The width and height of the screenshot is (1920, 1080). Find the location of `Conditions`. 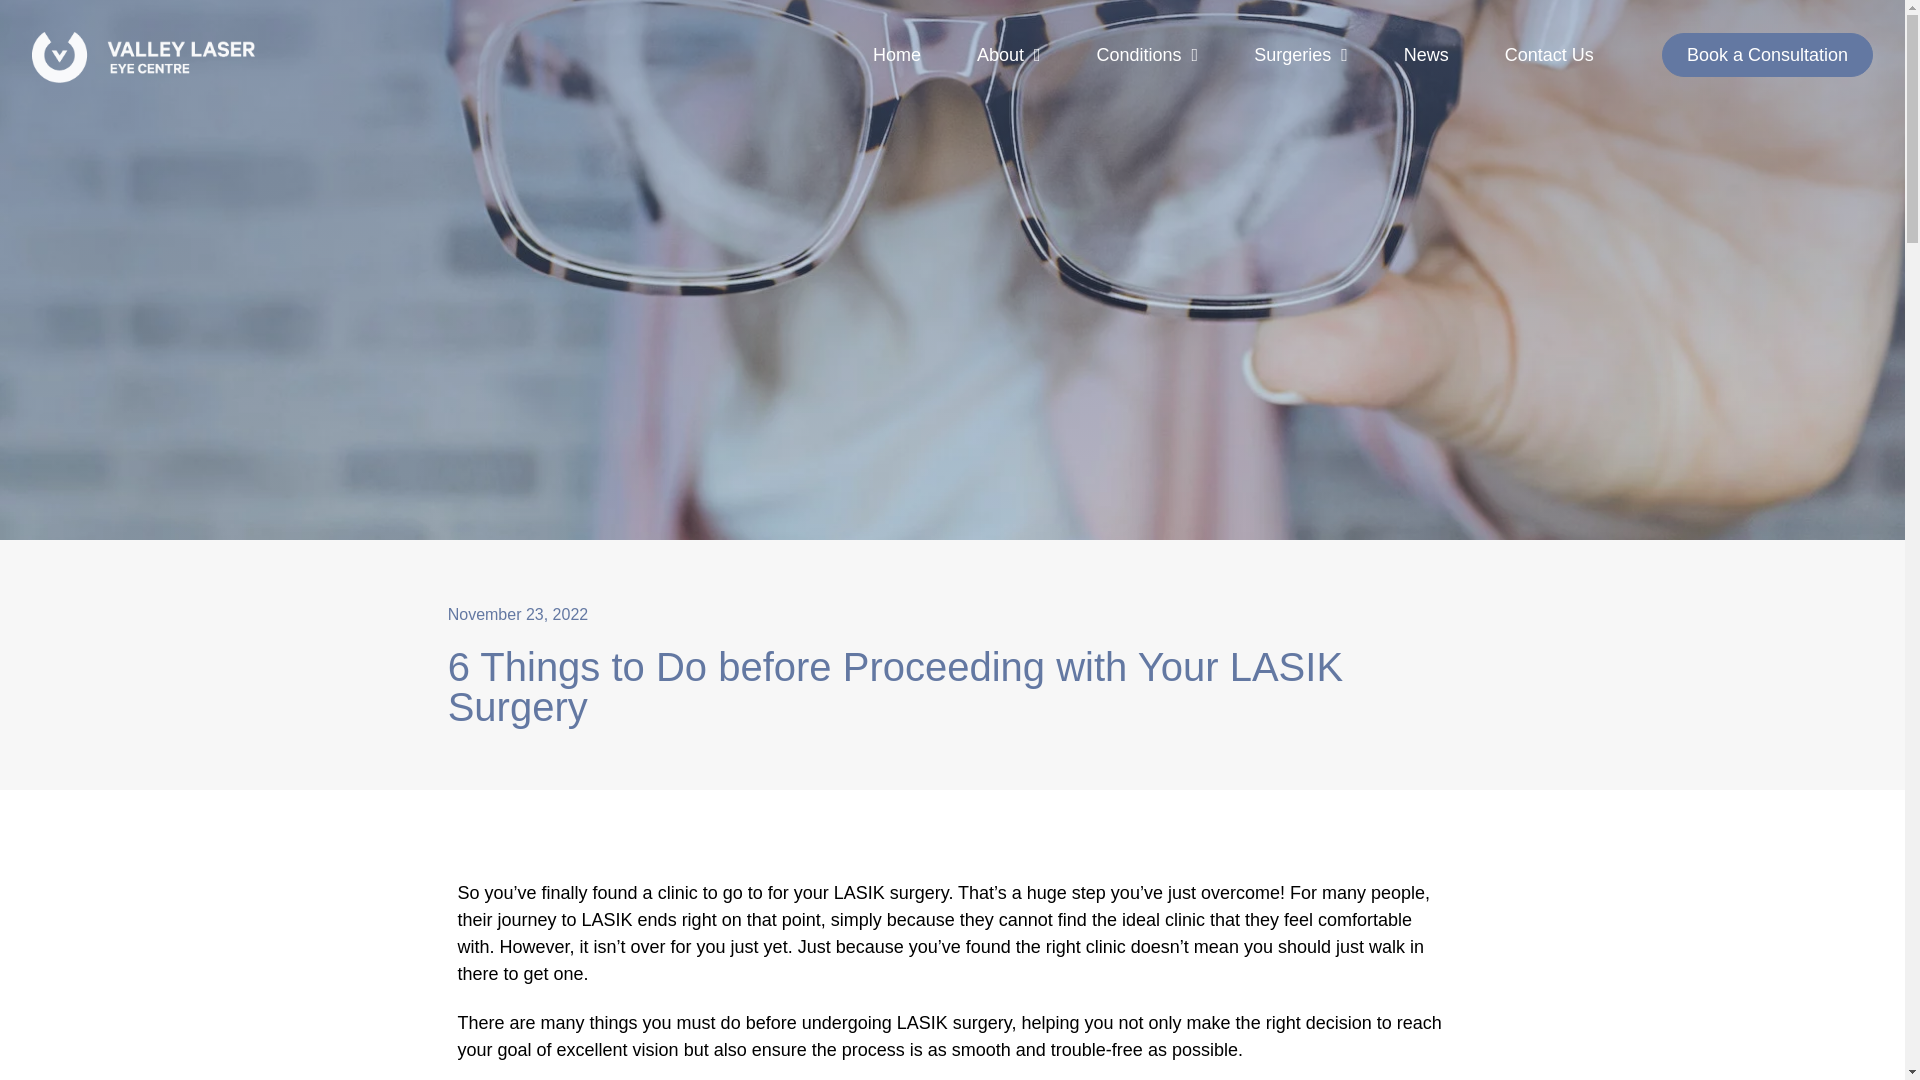

Conditions is located at coordinates (1148, 54).